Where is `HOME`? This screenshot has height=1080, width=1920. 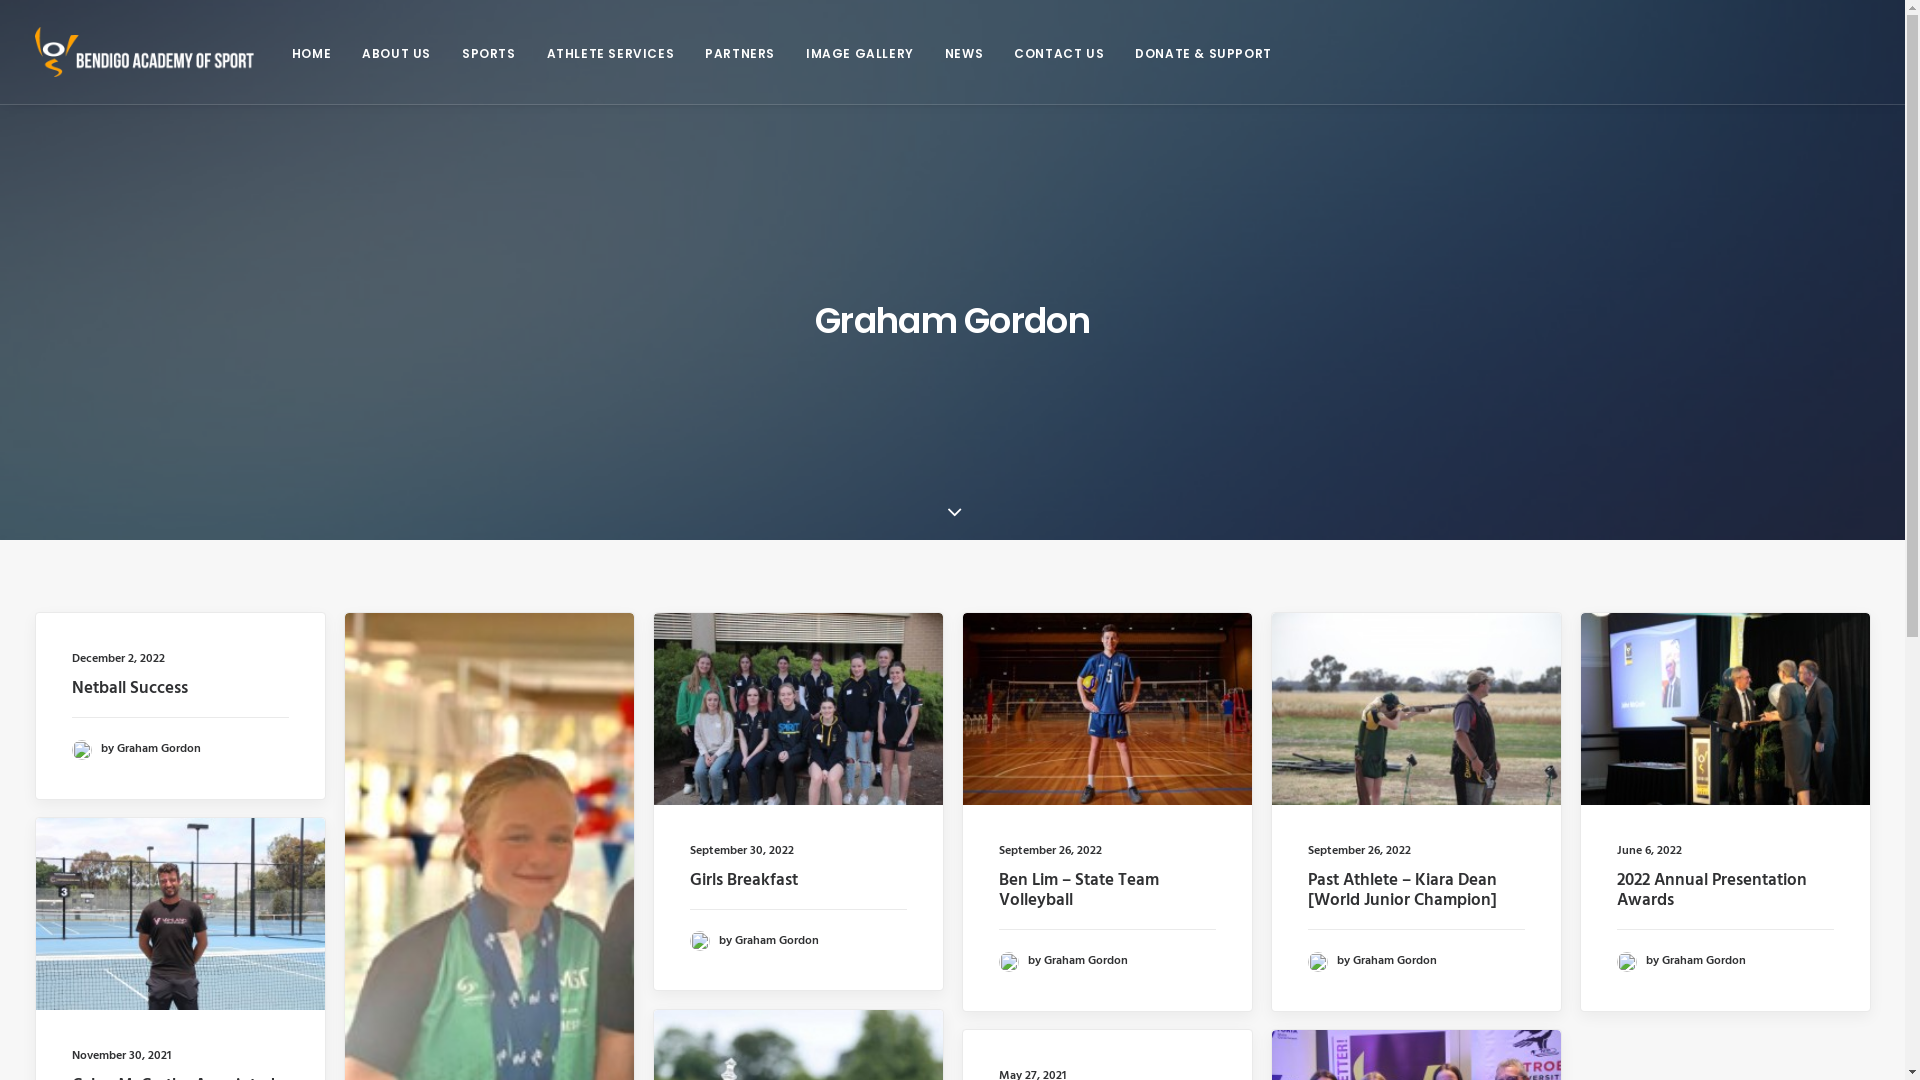
HOME is located at coordinates (318, 52).